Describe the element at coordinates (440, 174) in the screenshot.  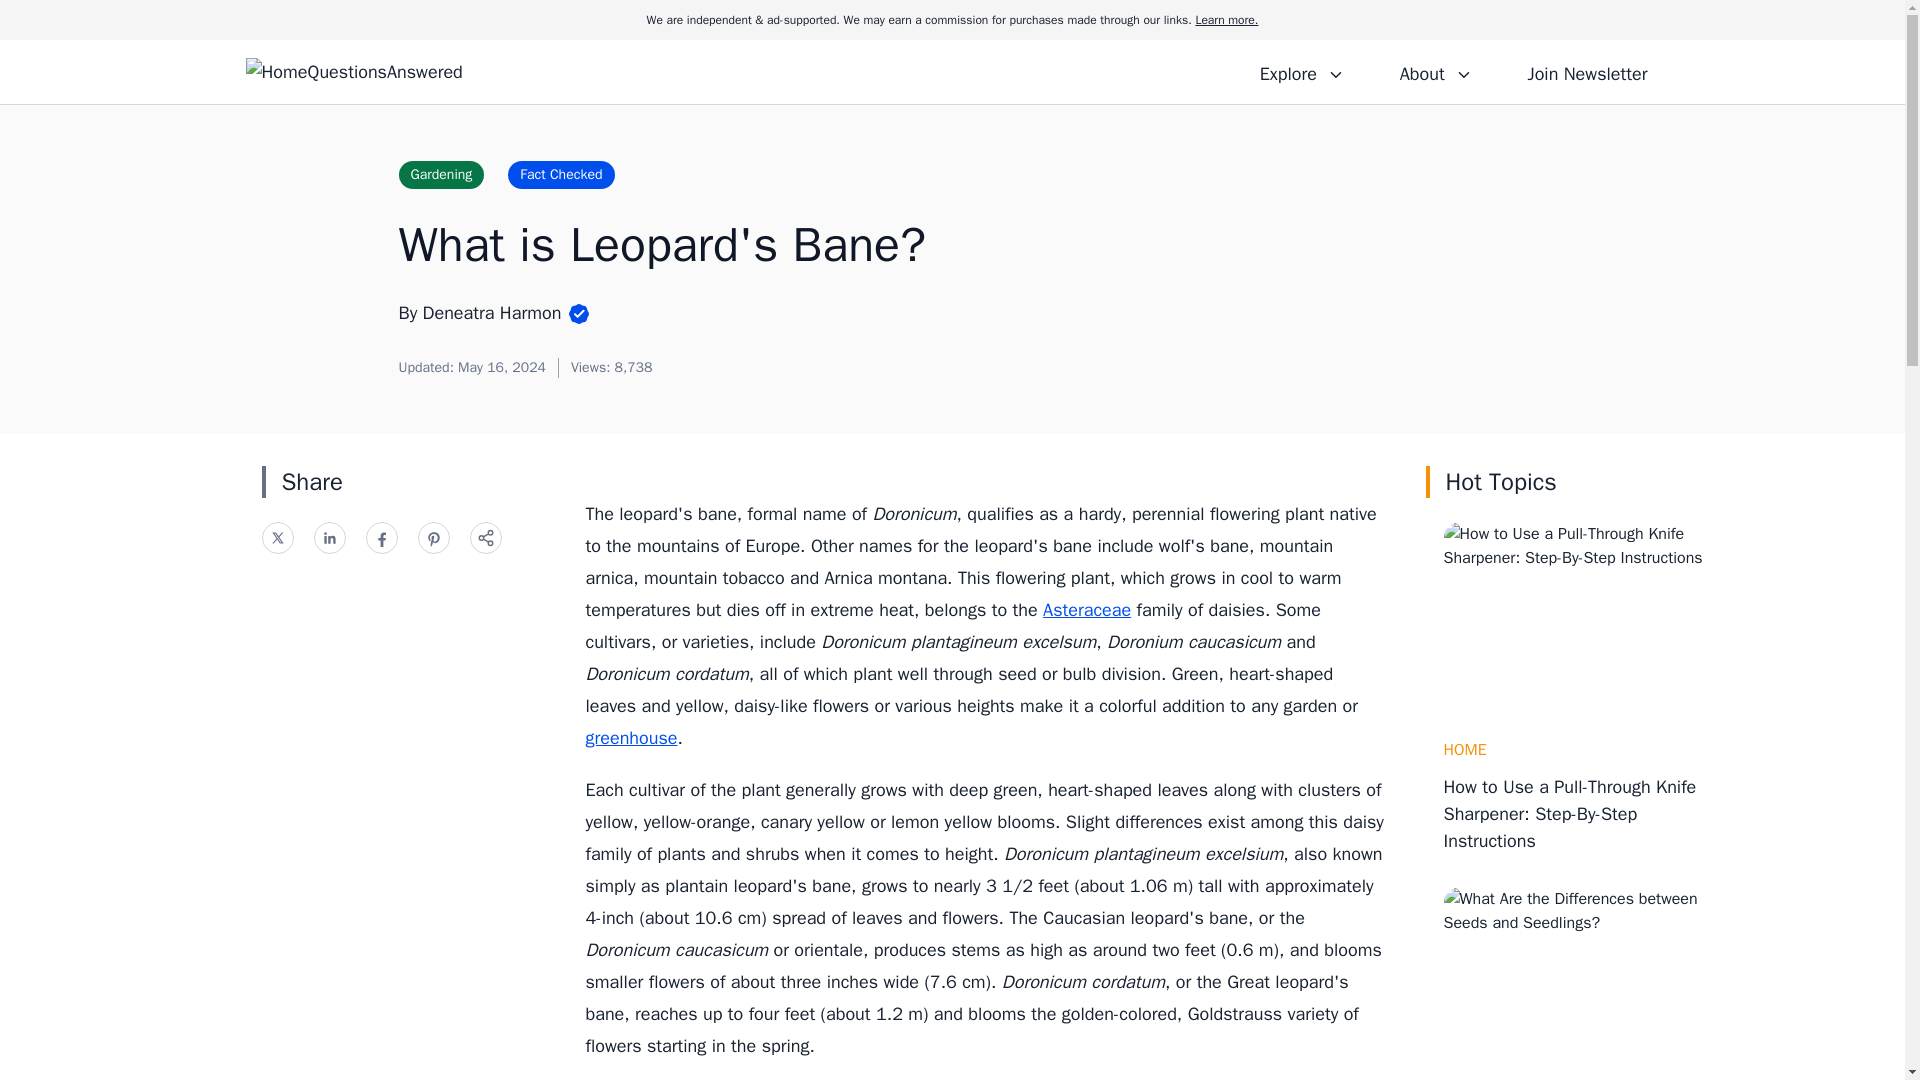
I see `Gardening` at that location.